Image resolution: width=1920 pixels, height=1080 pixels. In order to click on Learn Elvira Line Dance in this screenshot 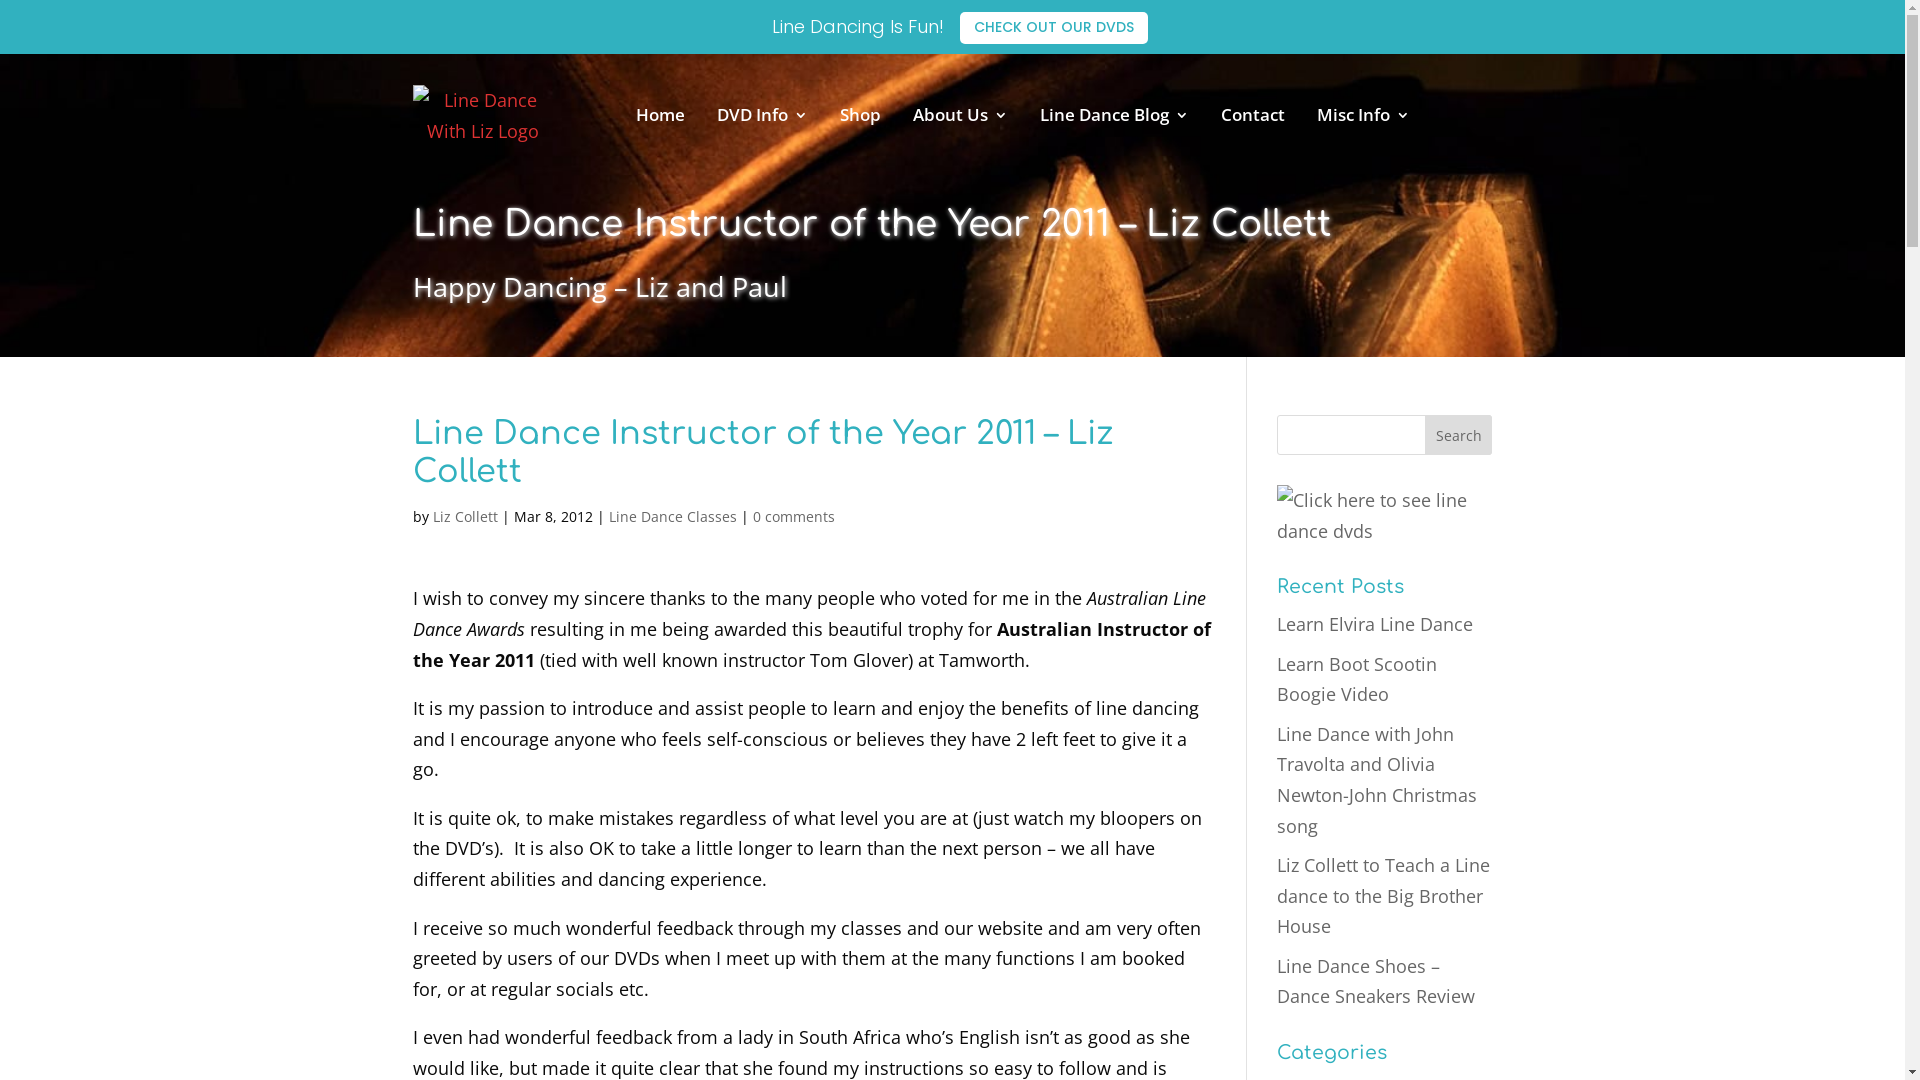, I will do `click(1375, 624)`.